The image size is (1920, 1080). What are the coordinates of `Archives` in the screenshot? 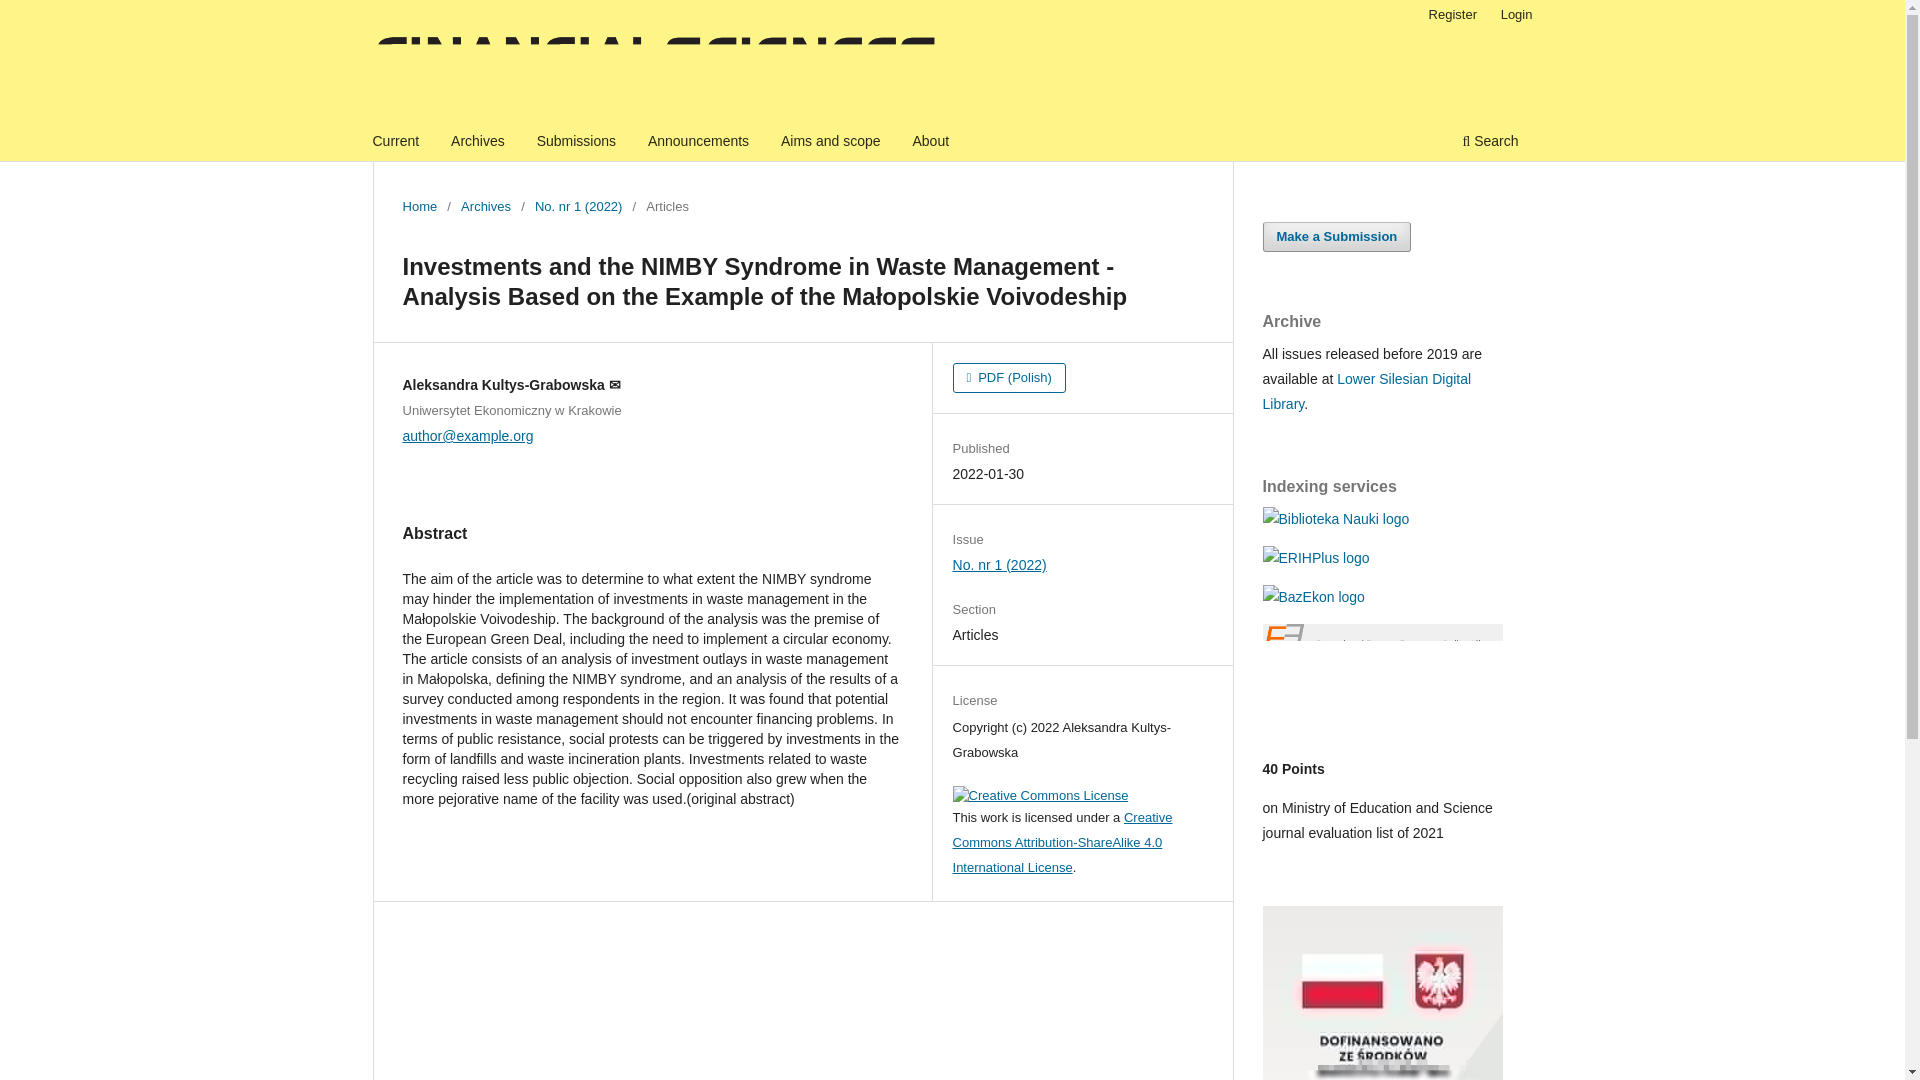 It's located at (478, 143).